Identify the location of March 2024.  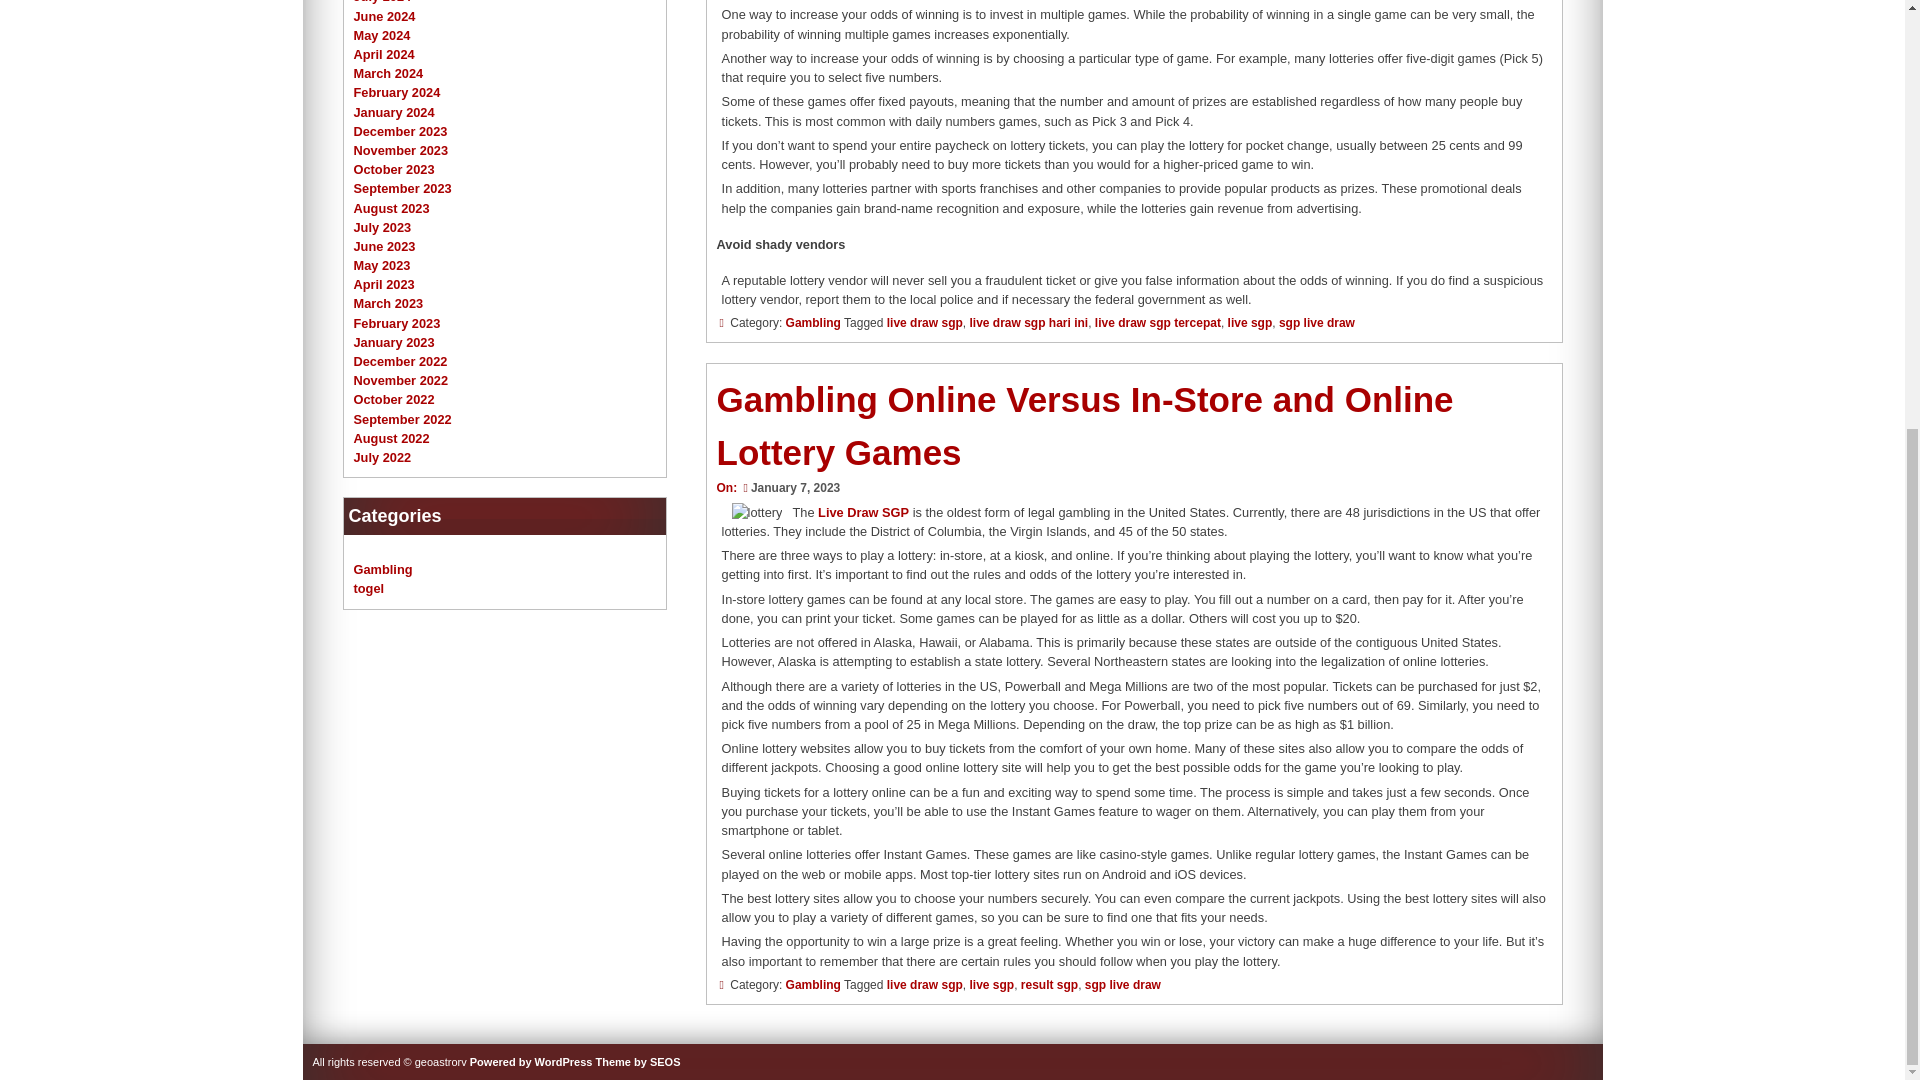
(388, 73).